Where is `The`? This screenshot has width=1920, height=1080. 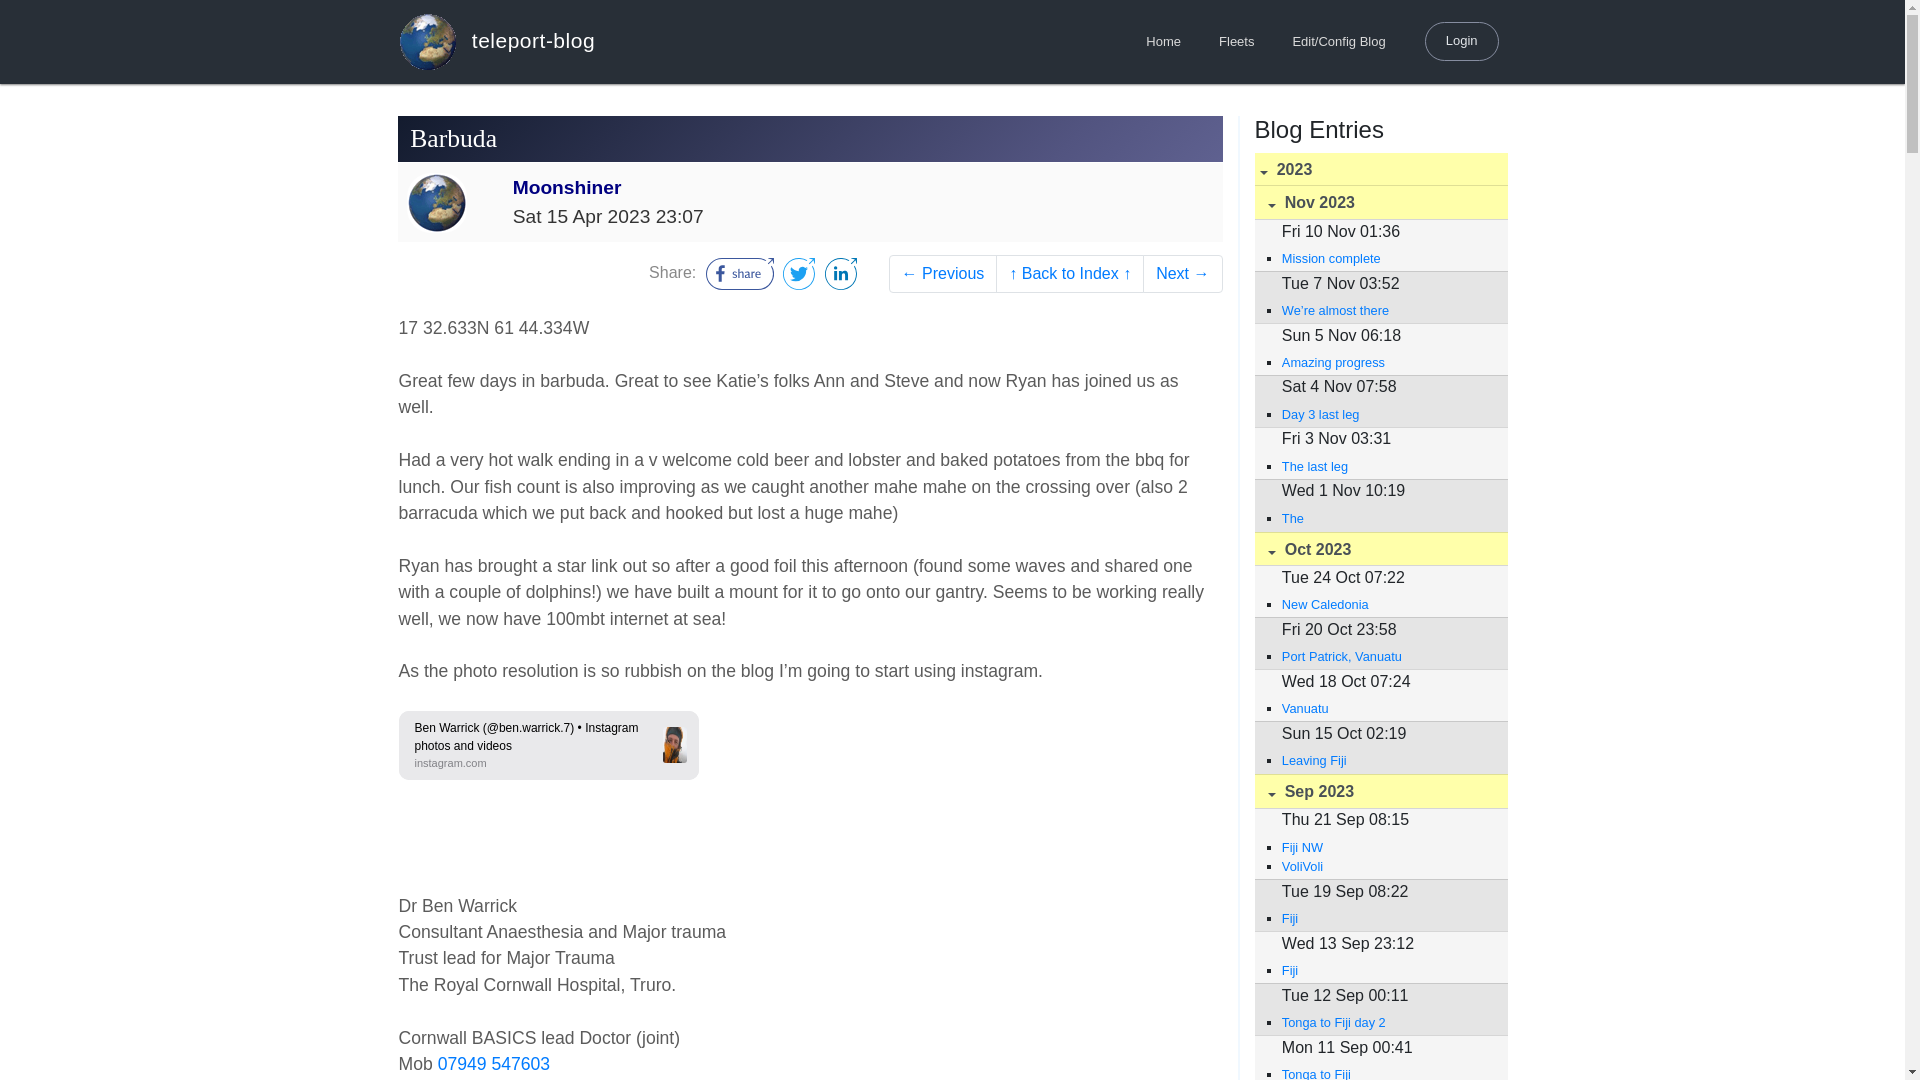
The is located at coordinates (1385, 518).